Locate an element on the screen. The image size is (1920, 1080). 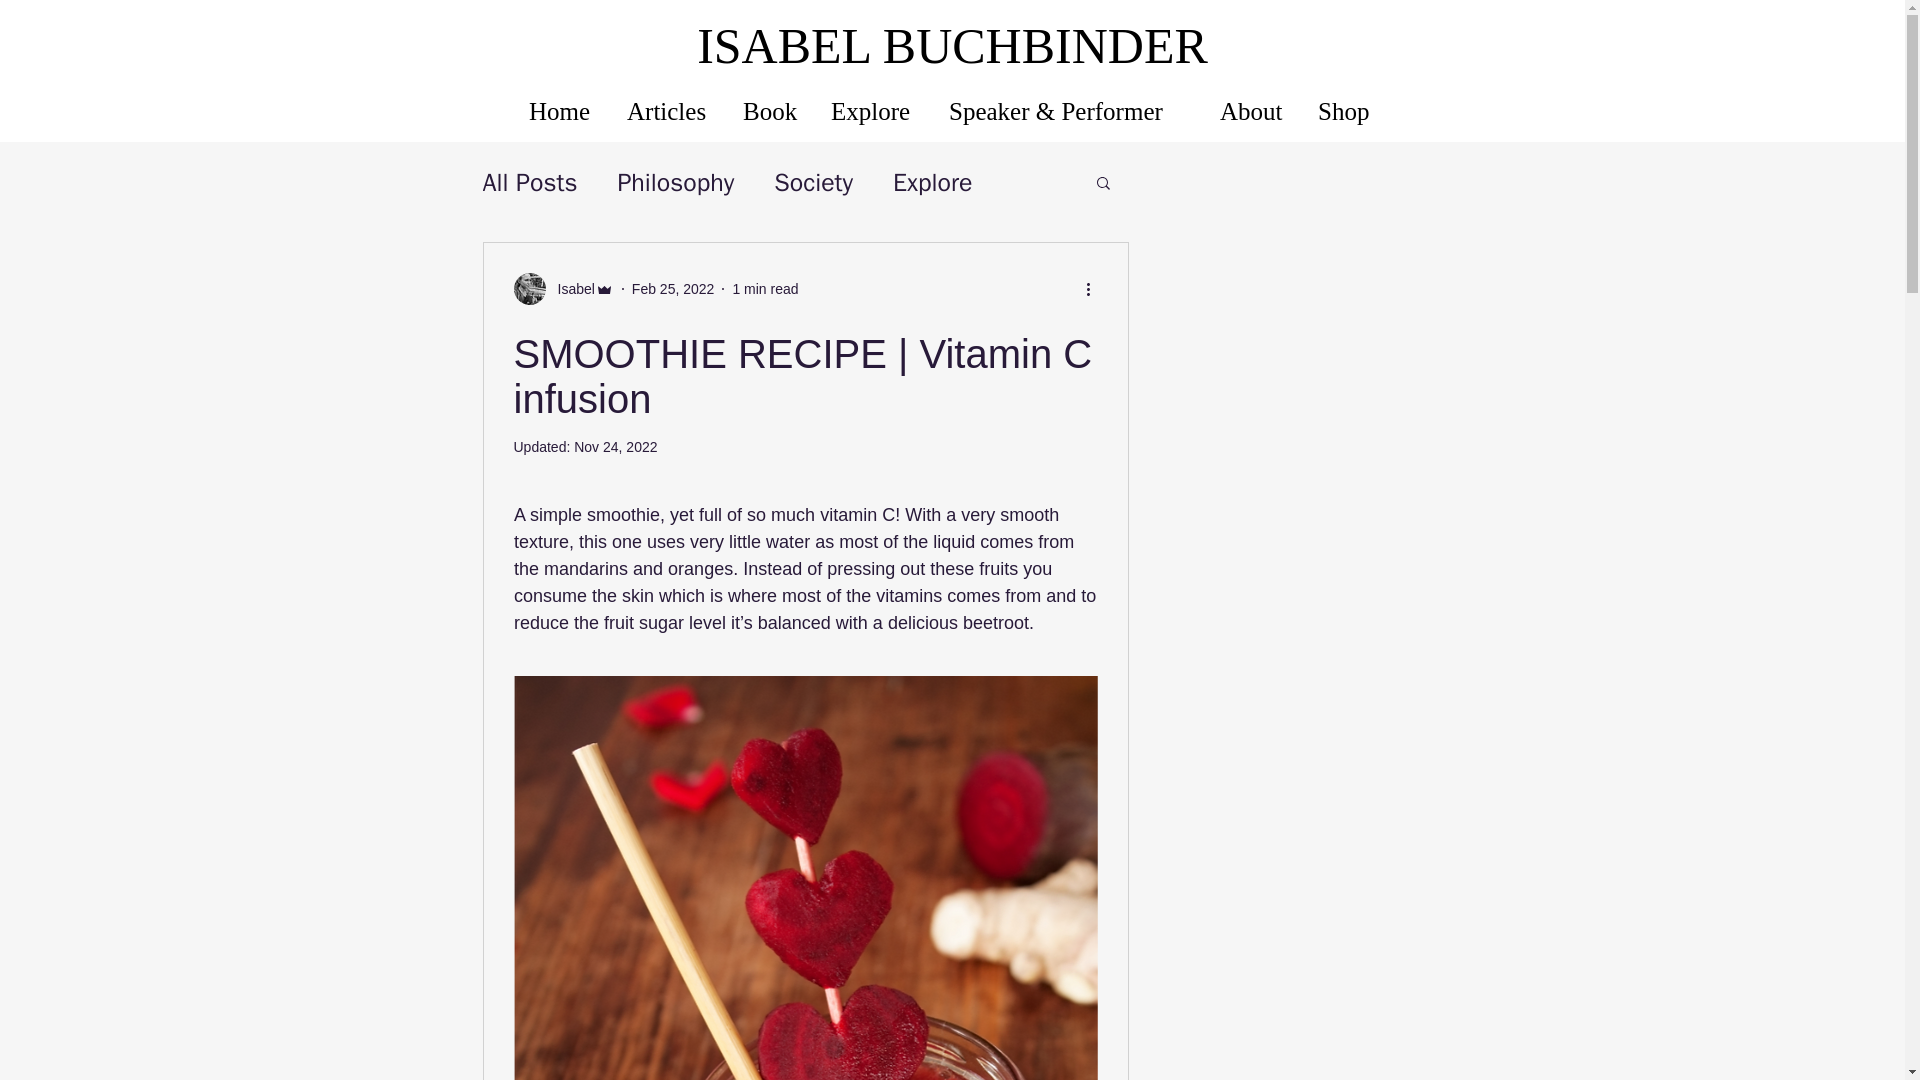
Home is located at coordinates (563, 111).